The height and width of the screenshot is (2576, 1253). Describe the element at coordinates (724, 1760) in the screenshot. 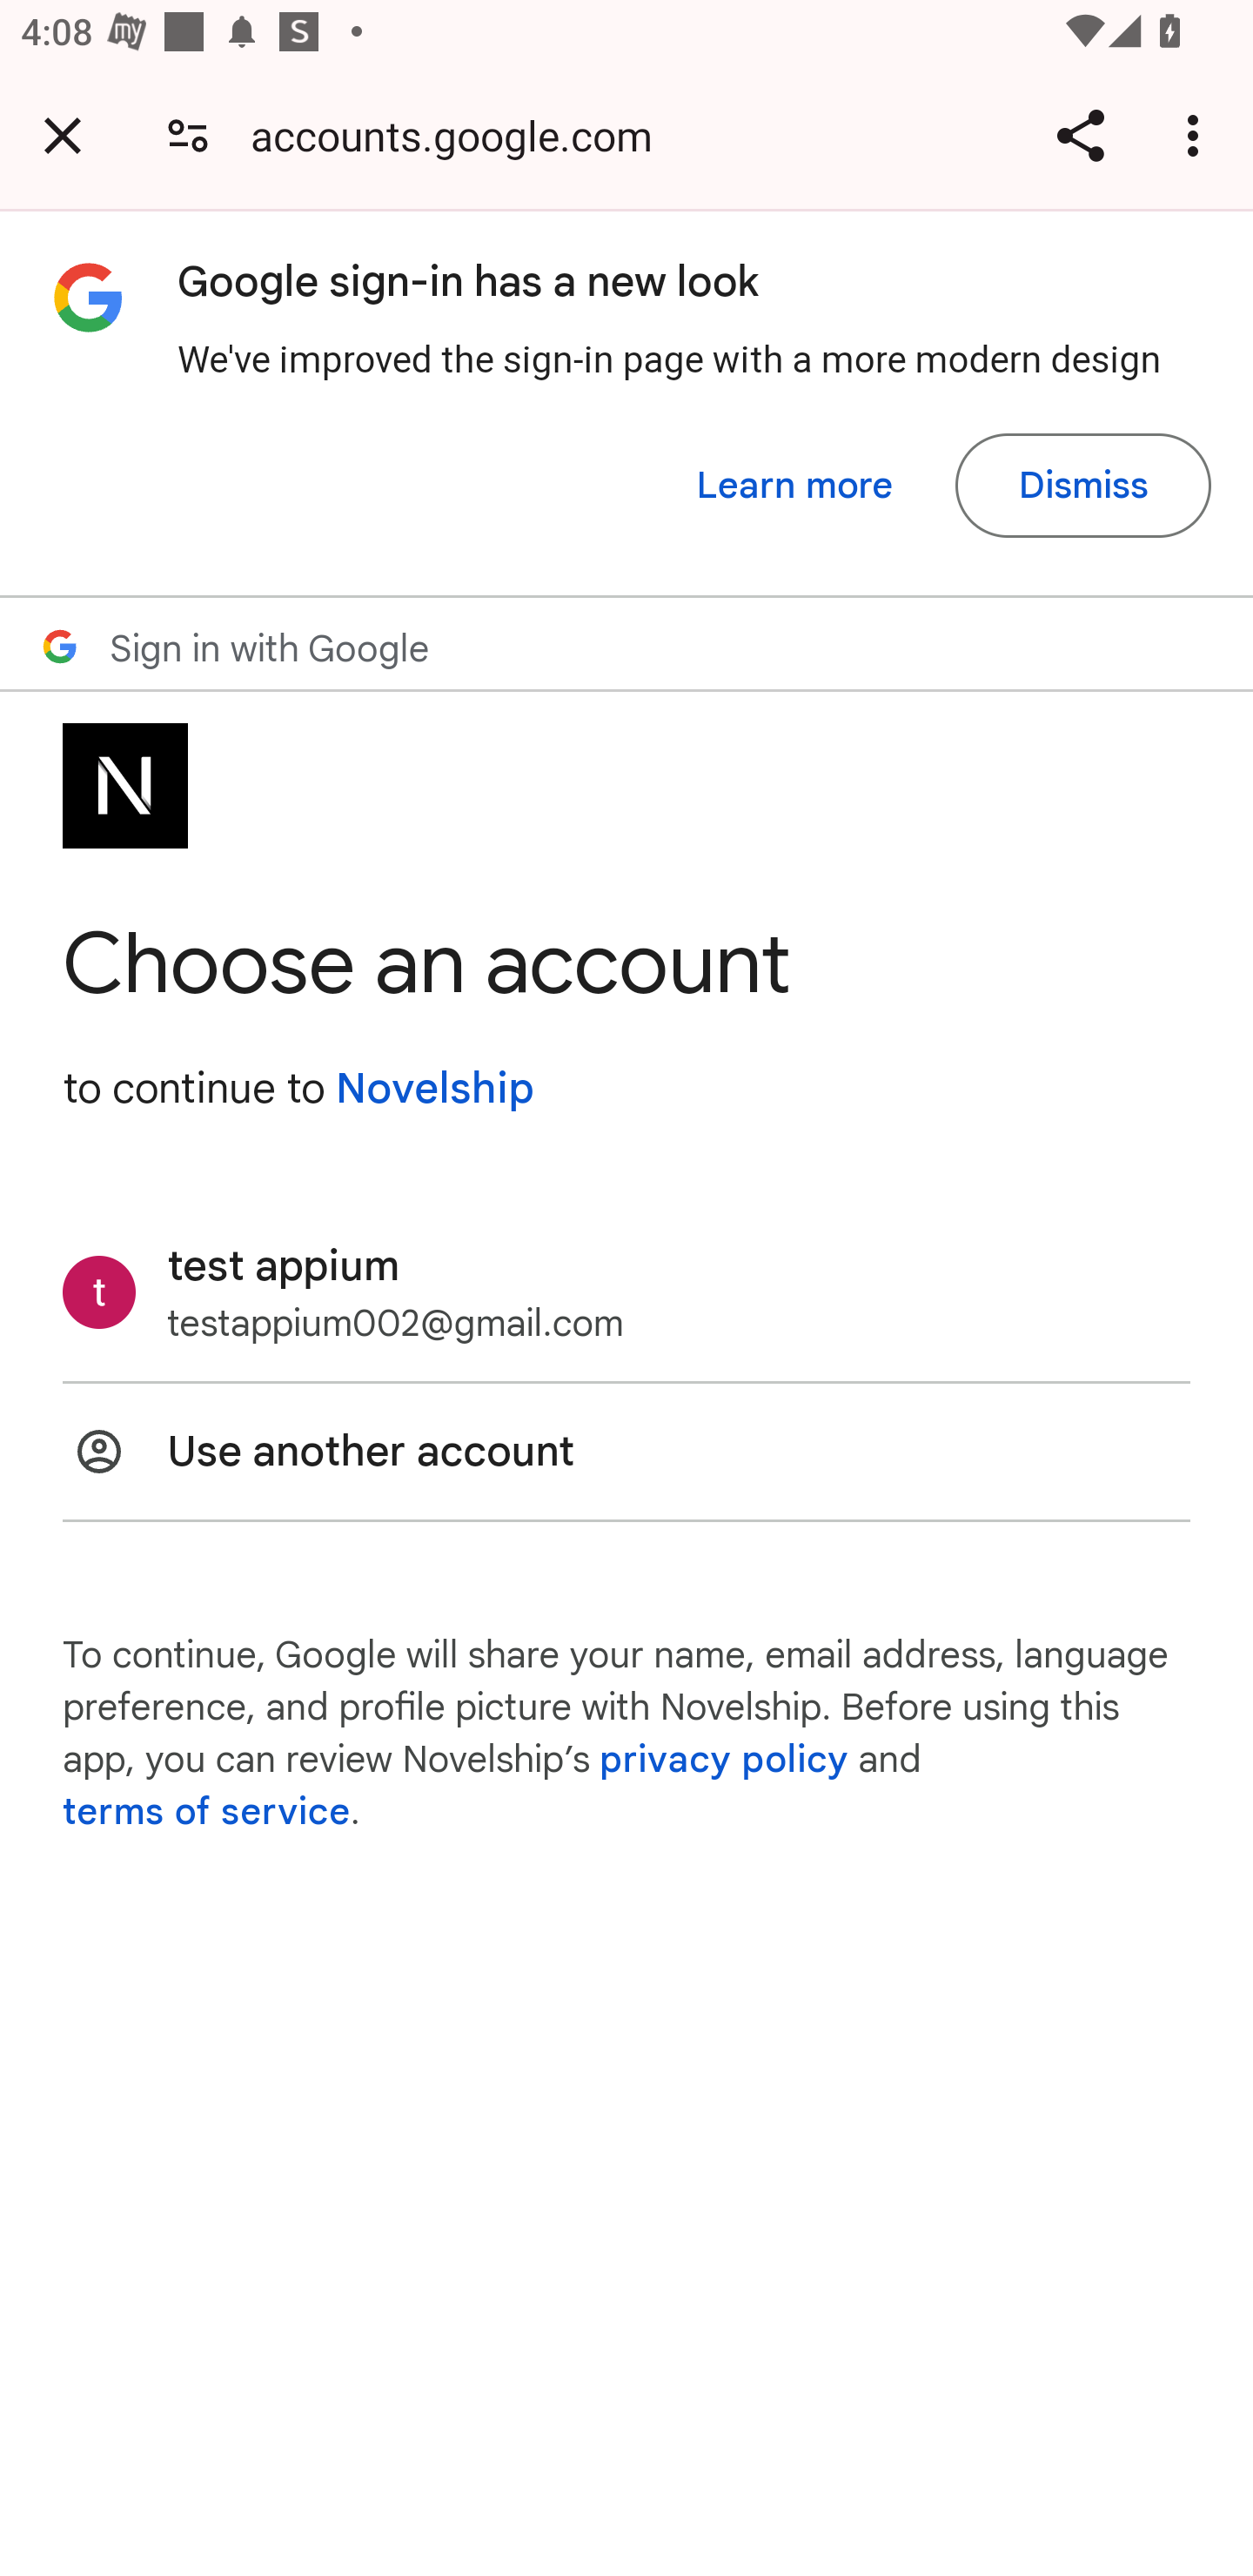

I see `privacy policy` at that location.